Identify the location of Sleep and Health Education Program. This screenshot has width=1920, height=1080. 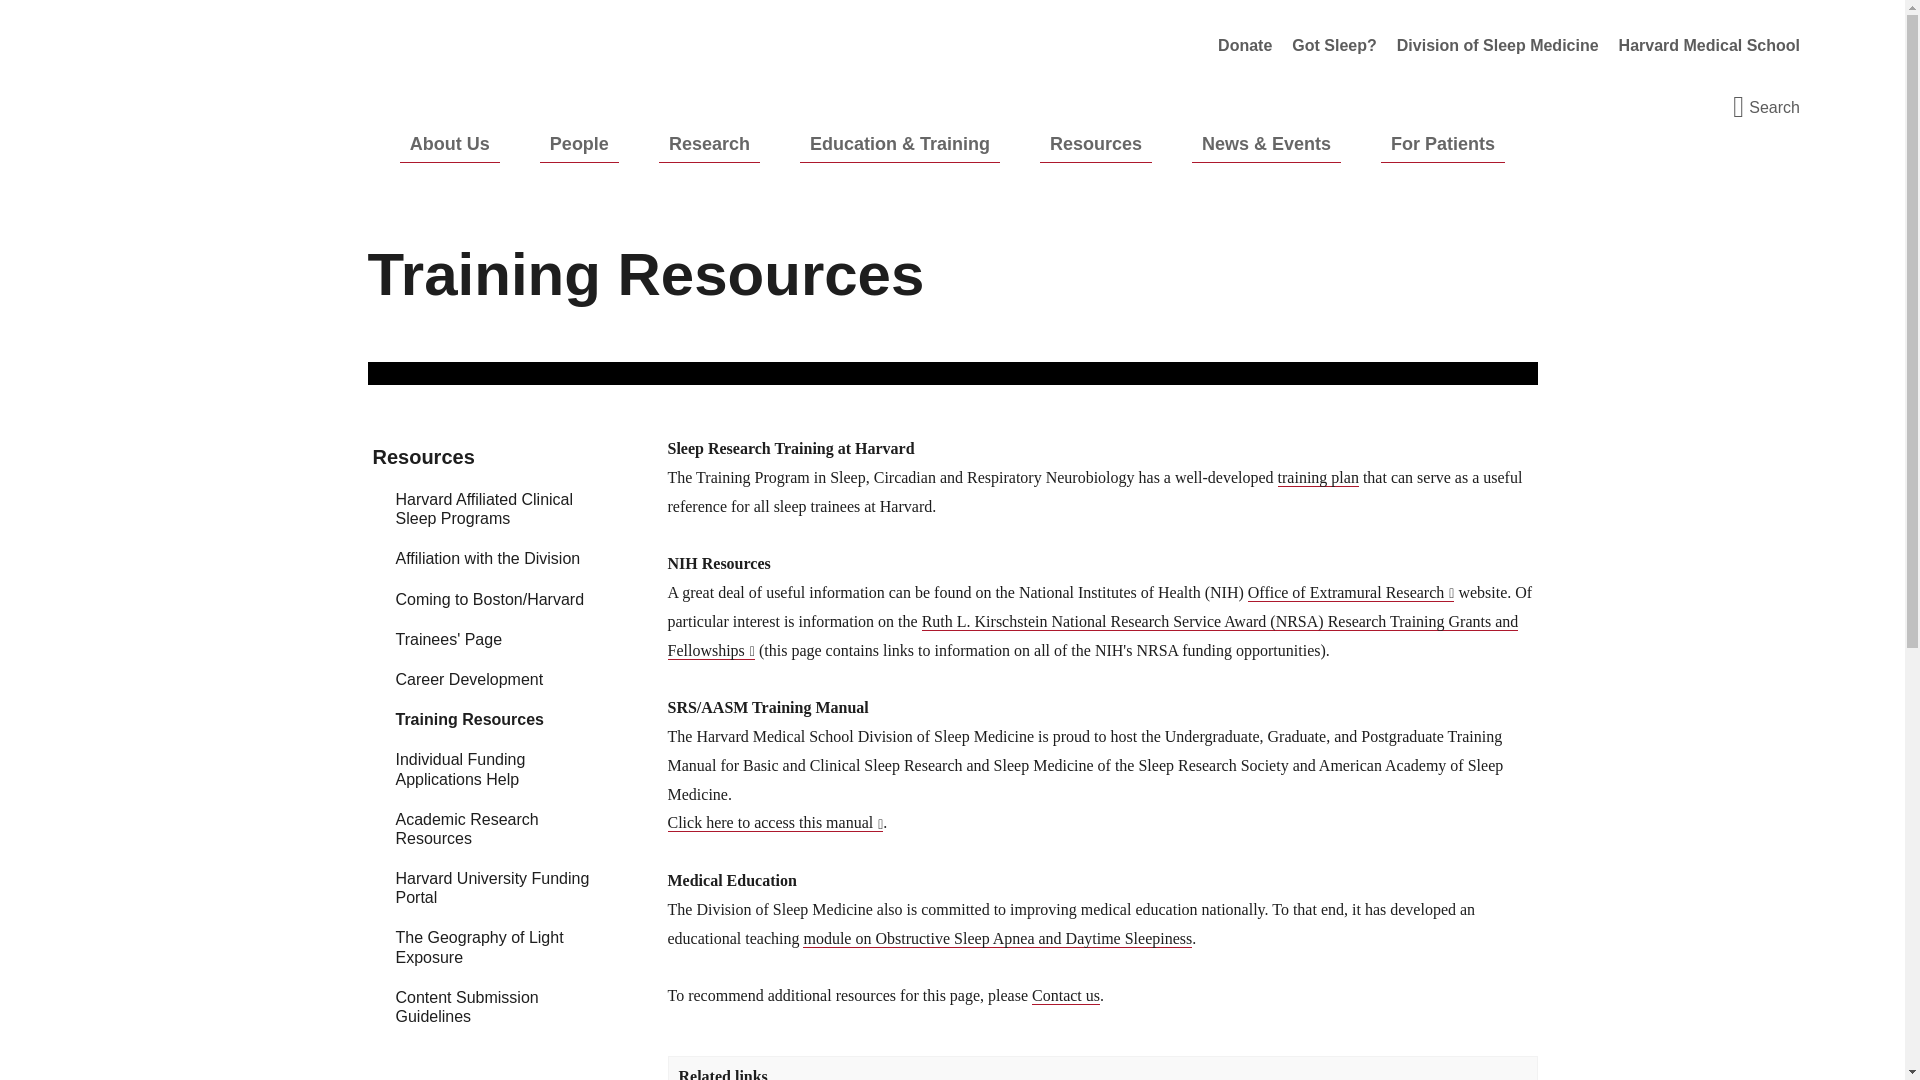
(1334, 46).